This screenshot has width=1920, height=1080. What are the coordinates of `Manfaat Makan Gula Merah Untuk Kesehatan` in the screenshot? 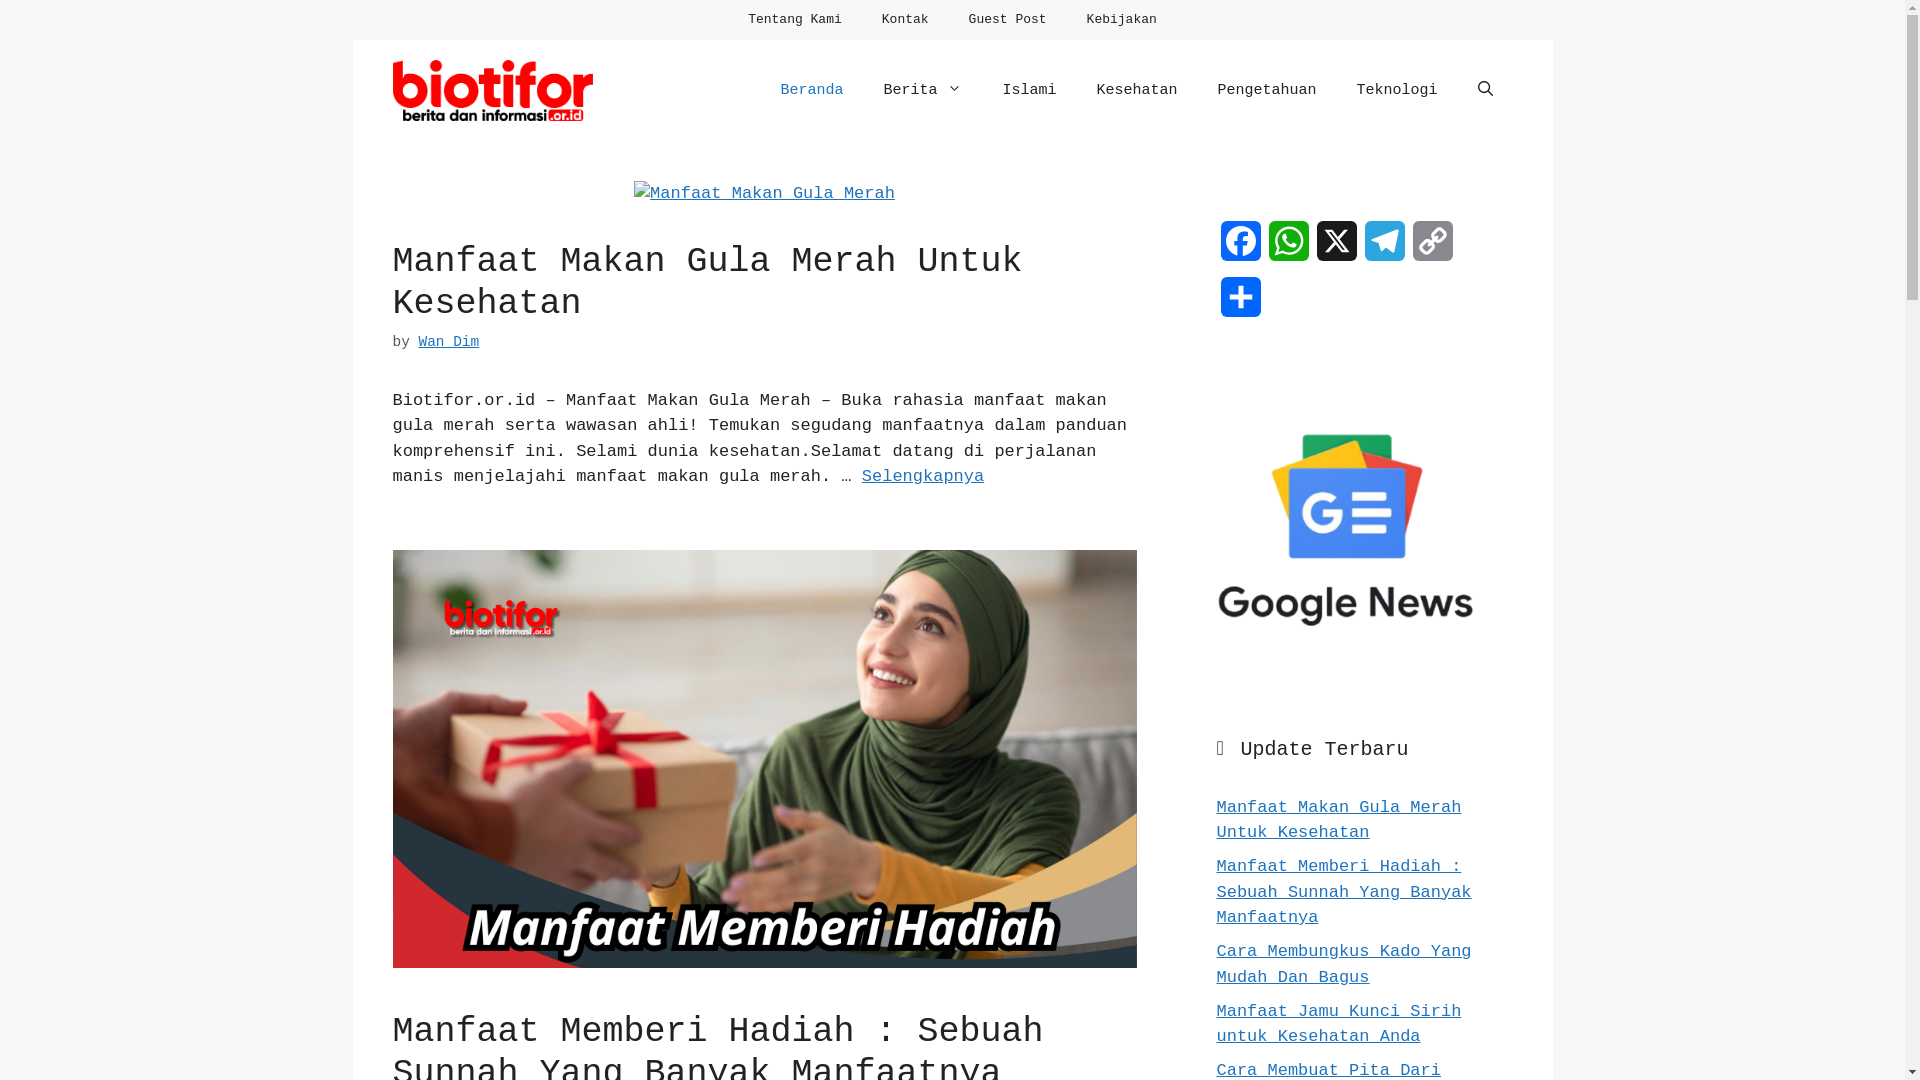 It's located at (707, 283).